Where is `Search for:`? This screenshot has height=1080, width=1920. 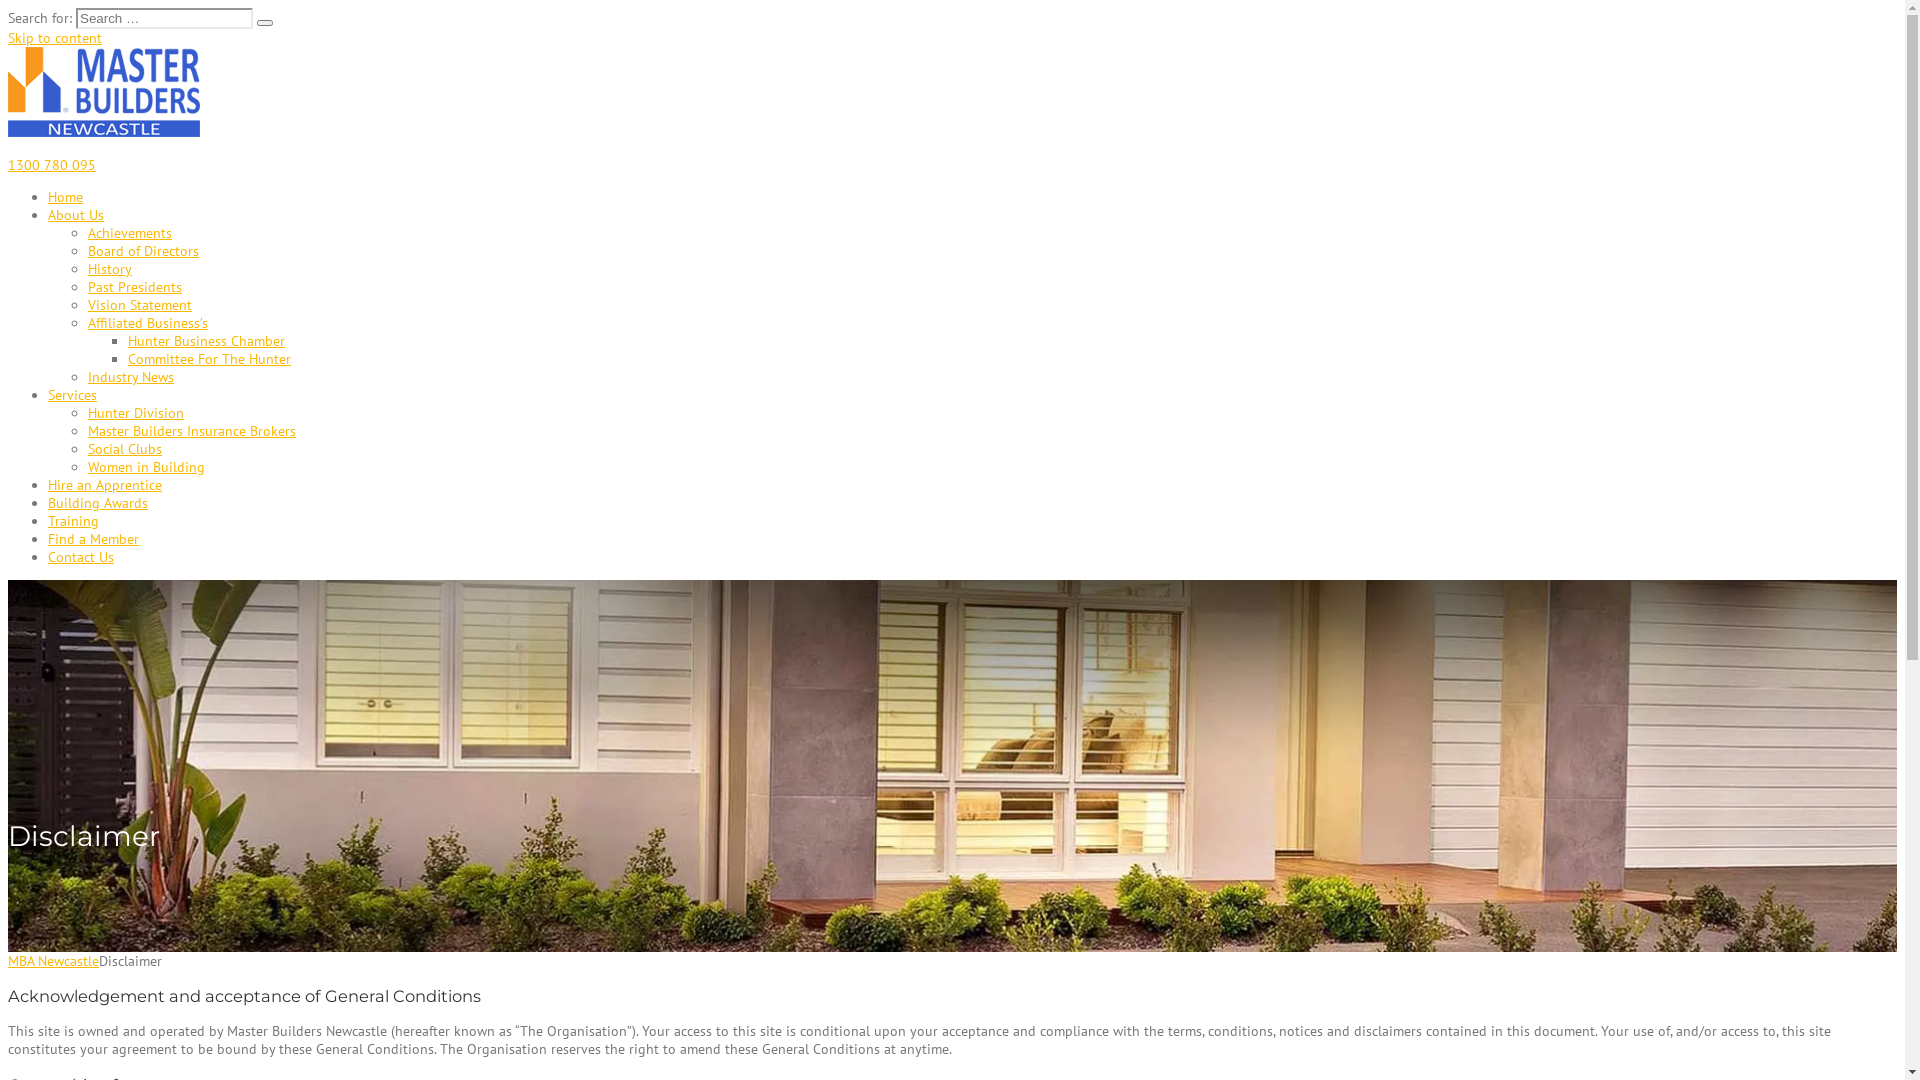
Search for: is located at coordinates (164, 18).